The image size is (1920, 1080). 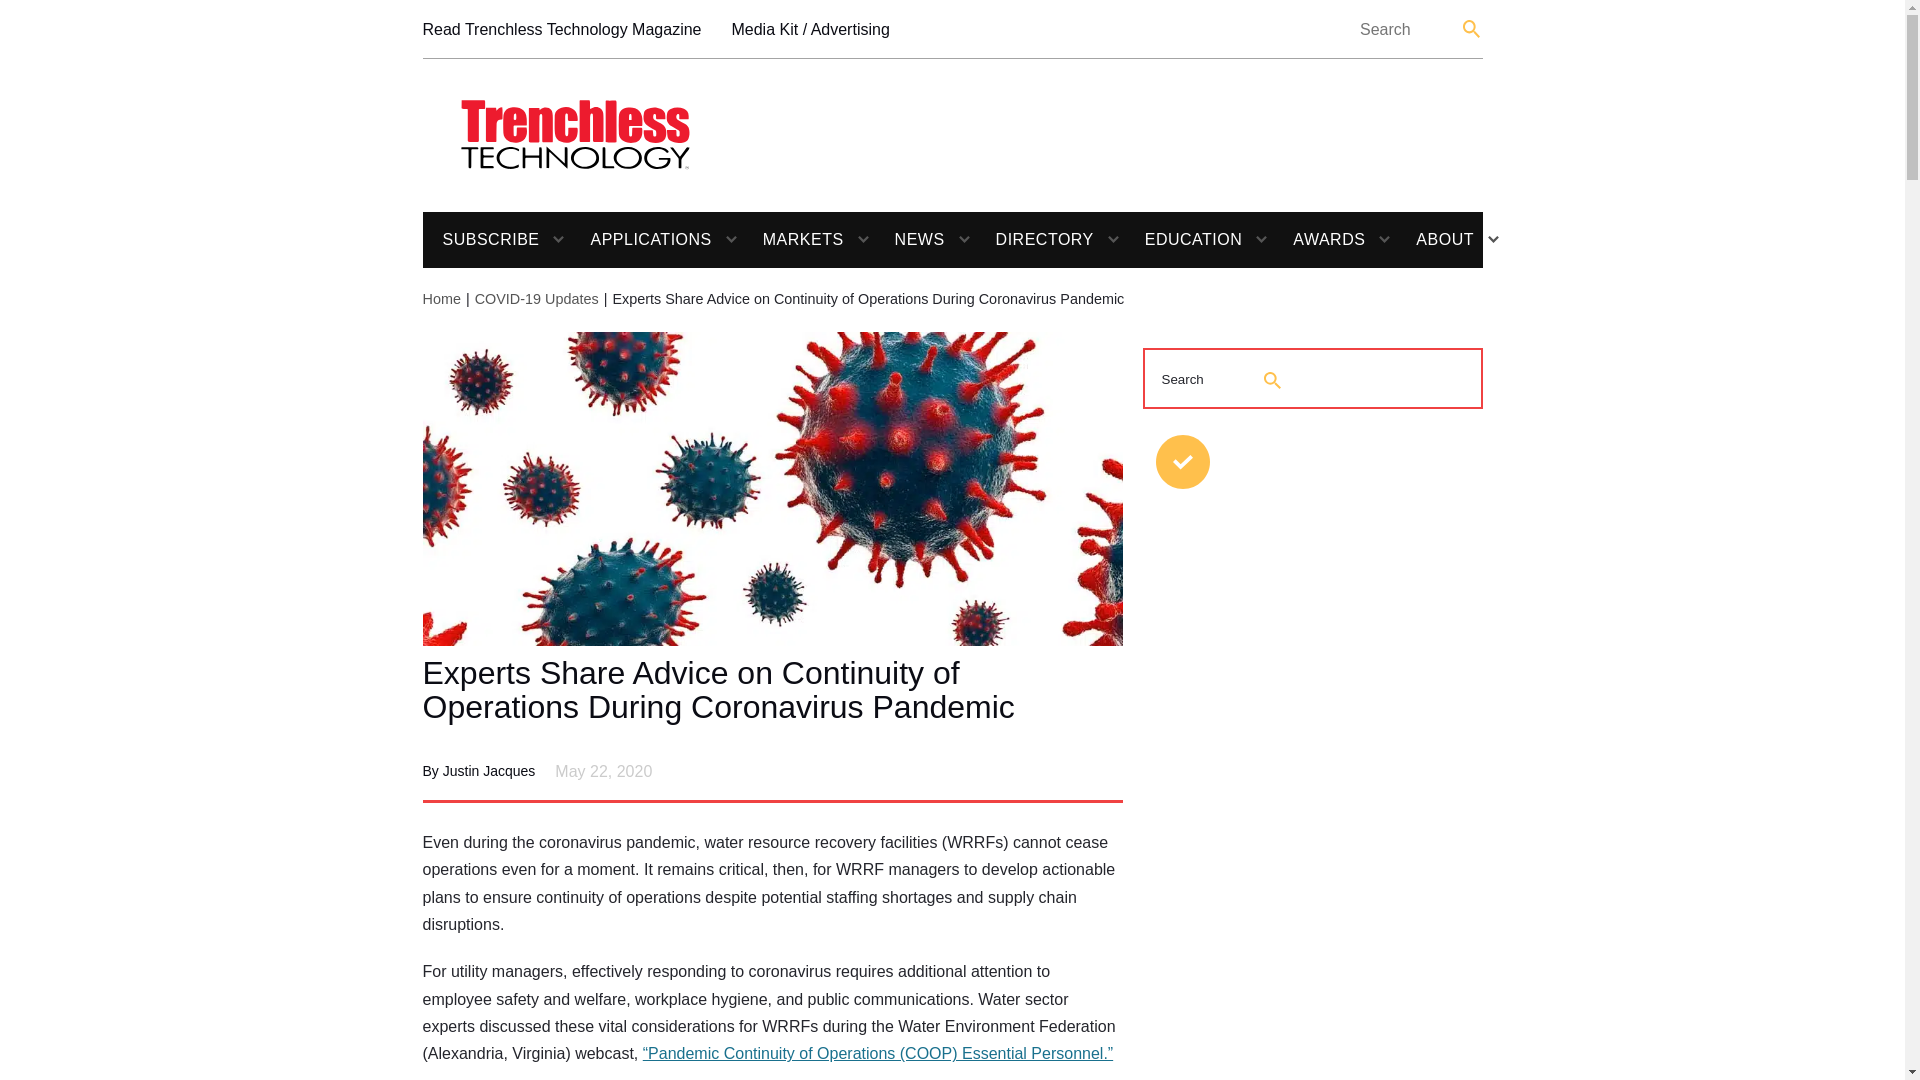 I want to click on APPLICATIONS, so click(x=640, y=239).